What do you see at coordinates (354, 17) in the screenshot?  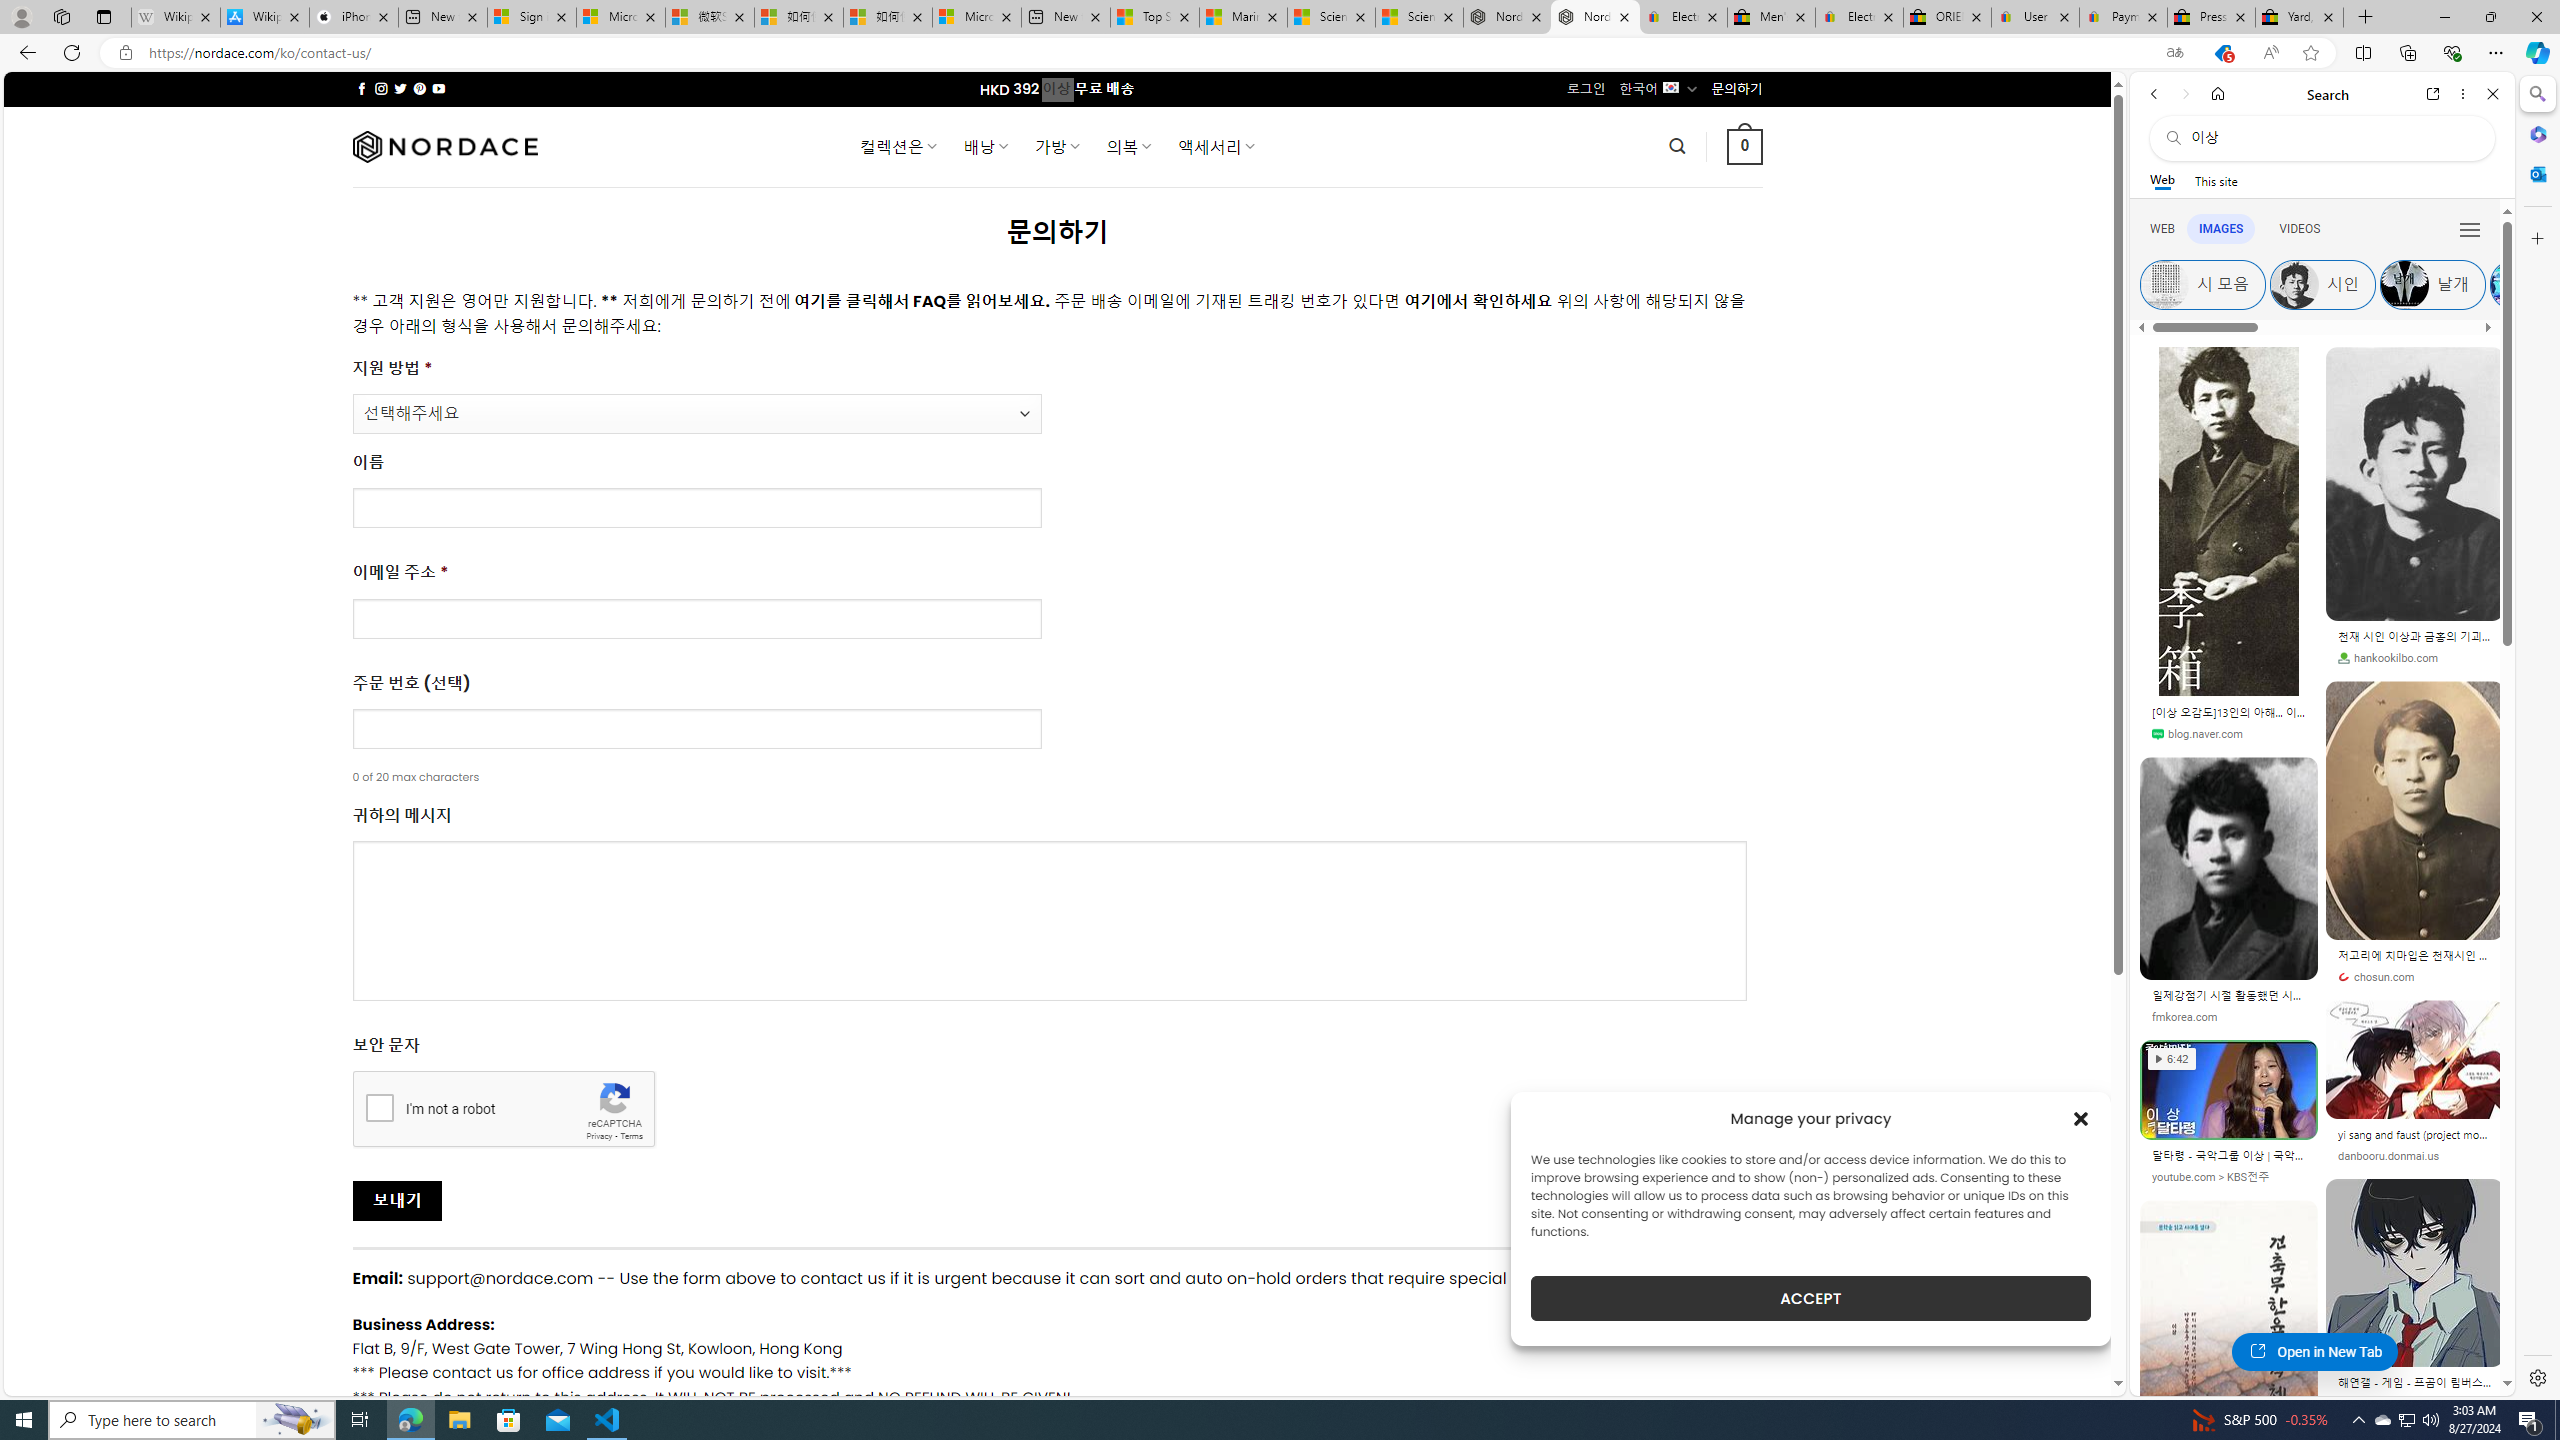 I see `iPhone - Apple` at bounding box center [354, 17].